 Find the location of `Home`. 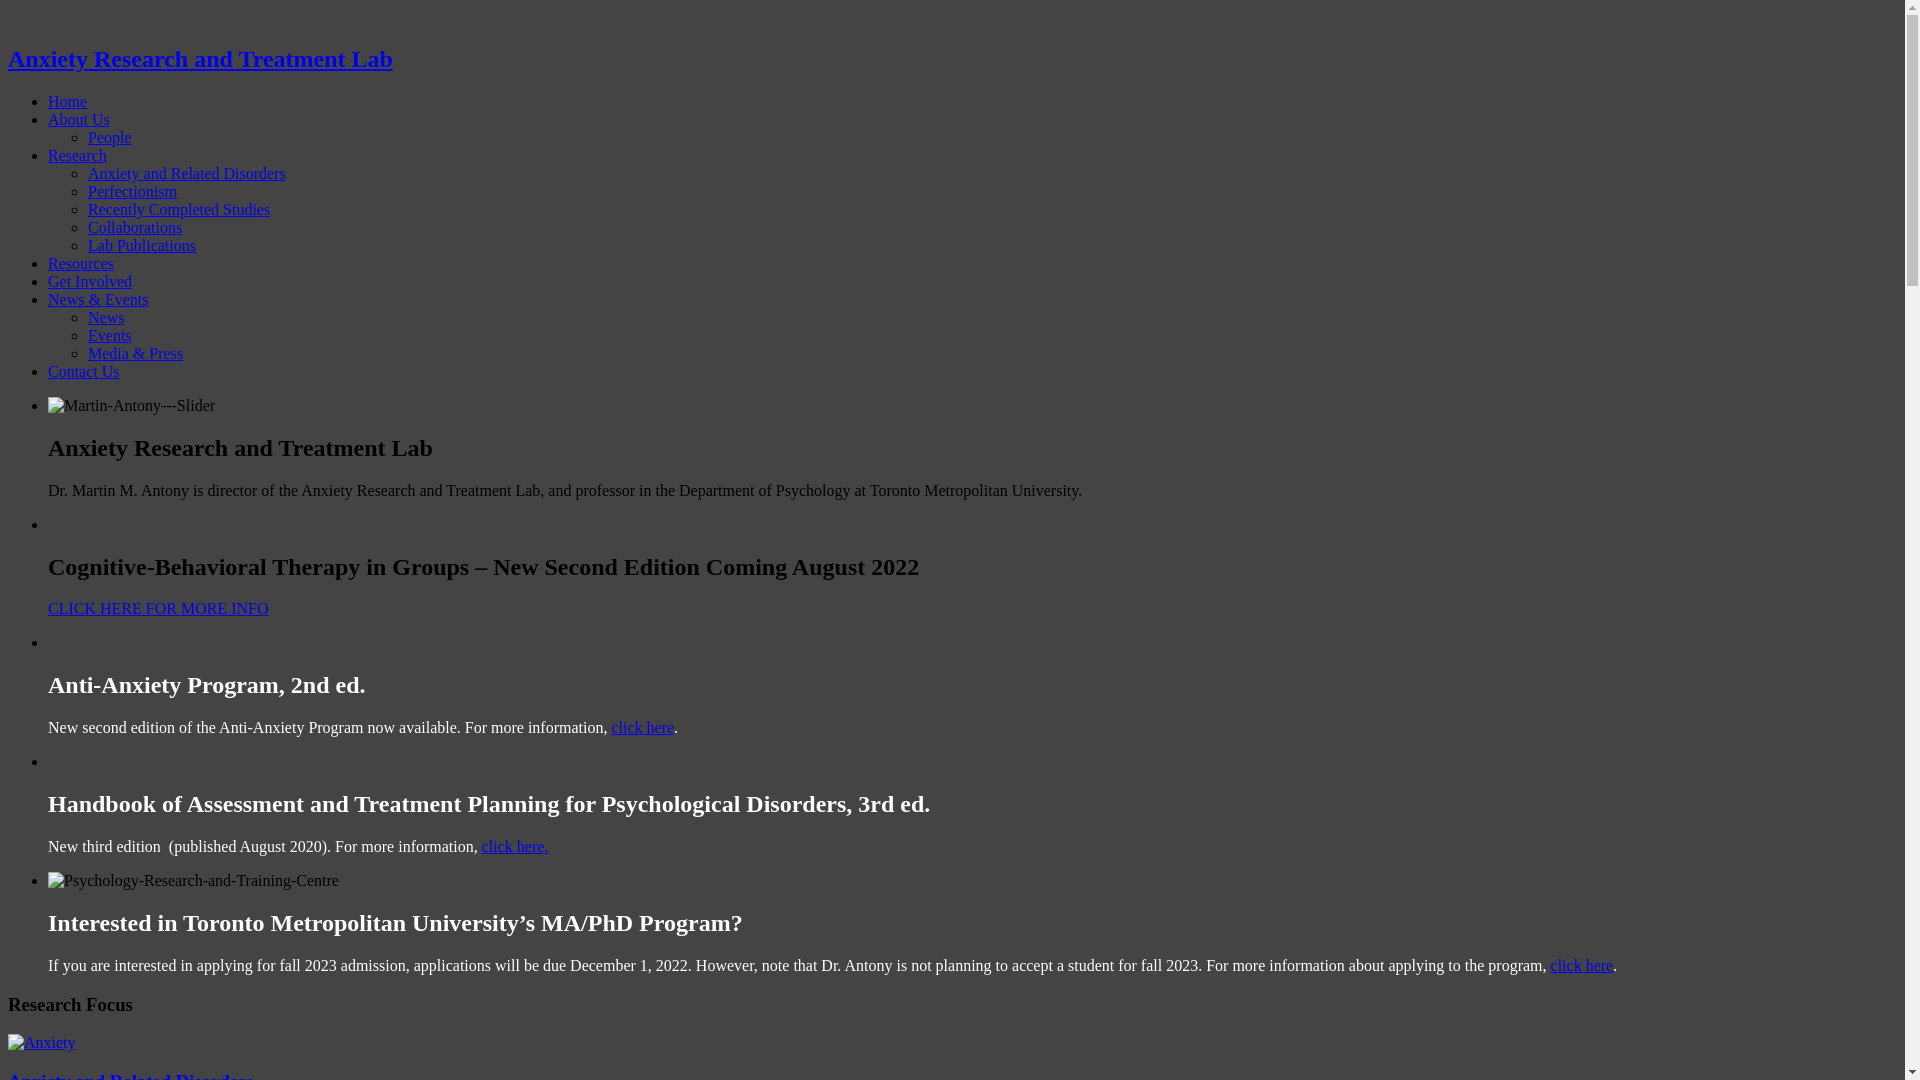

Home is located at coordinates (68, 102).